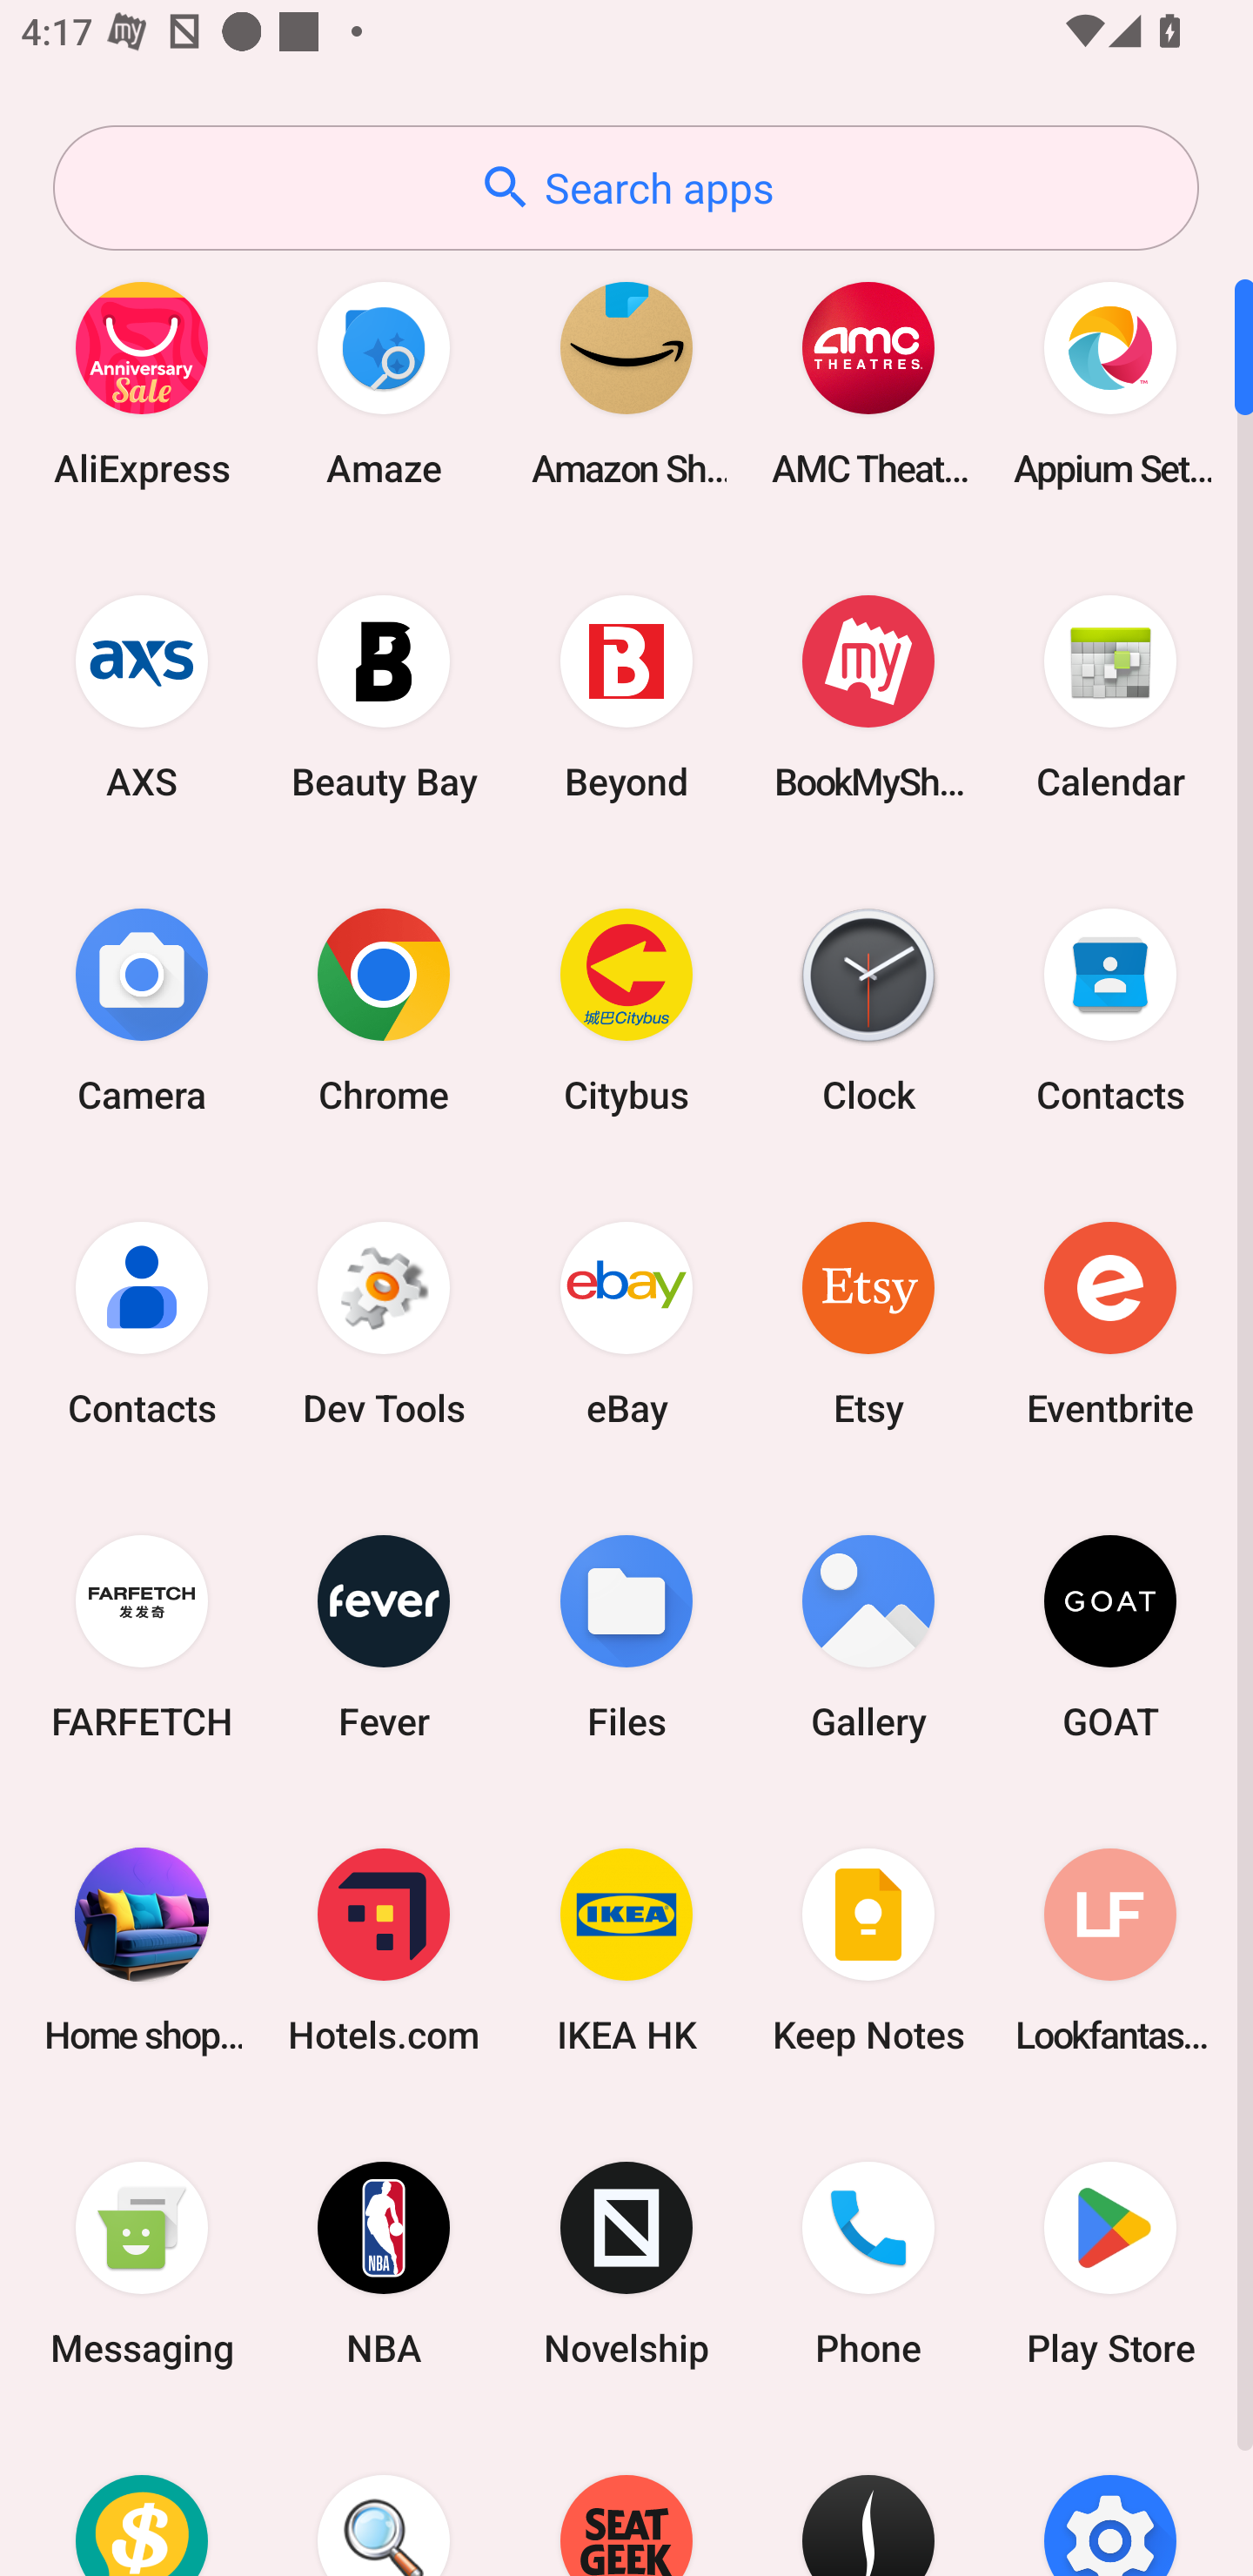 The width and height of the screenshot is (1253, 2576). Describe the element at coordinates (868, 2264) in the screenshot. I see `Phone` at that location.